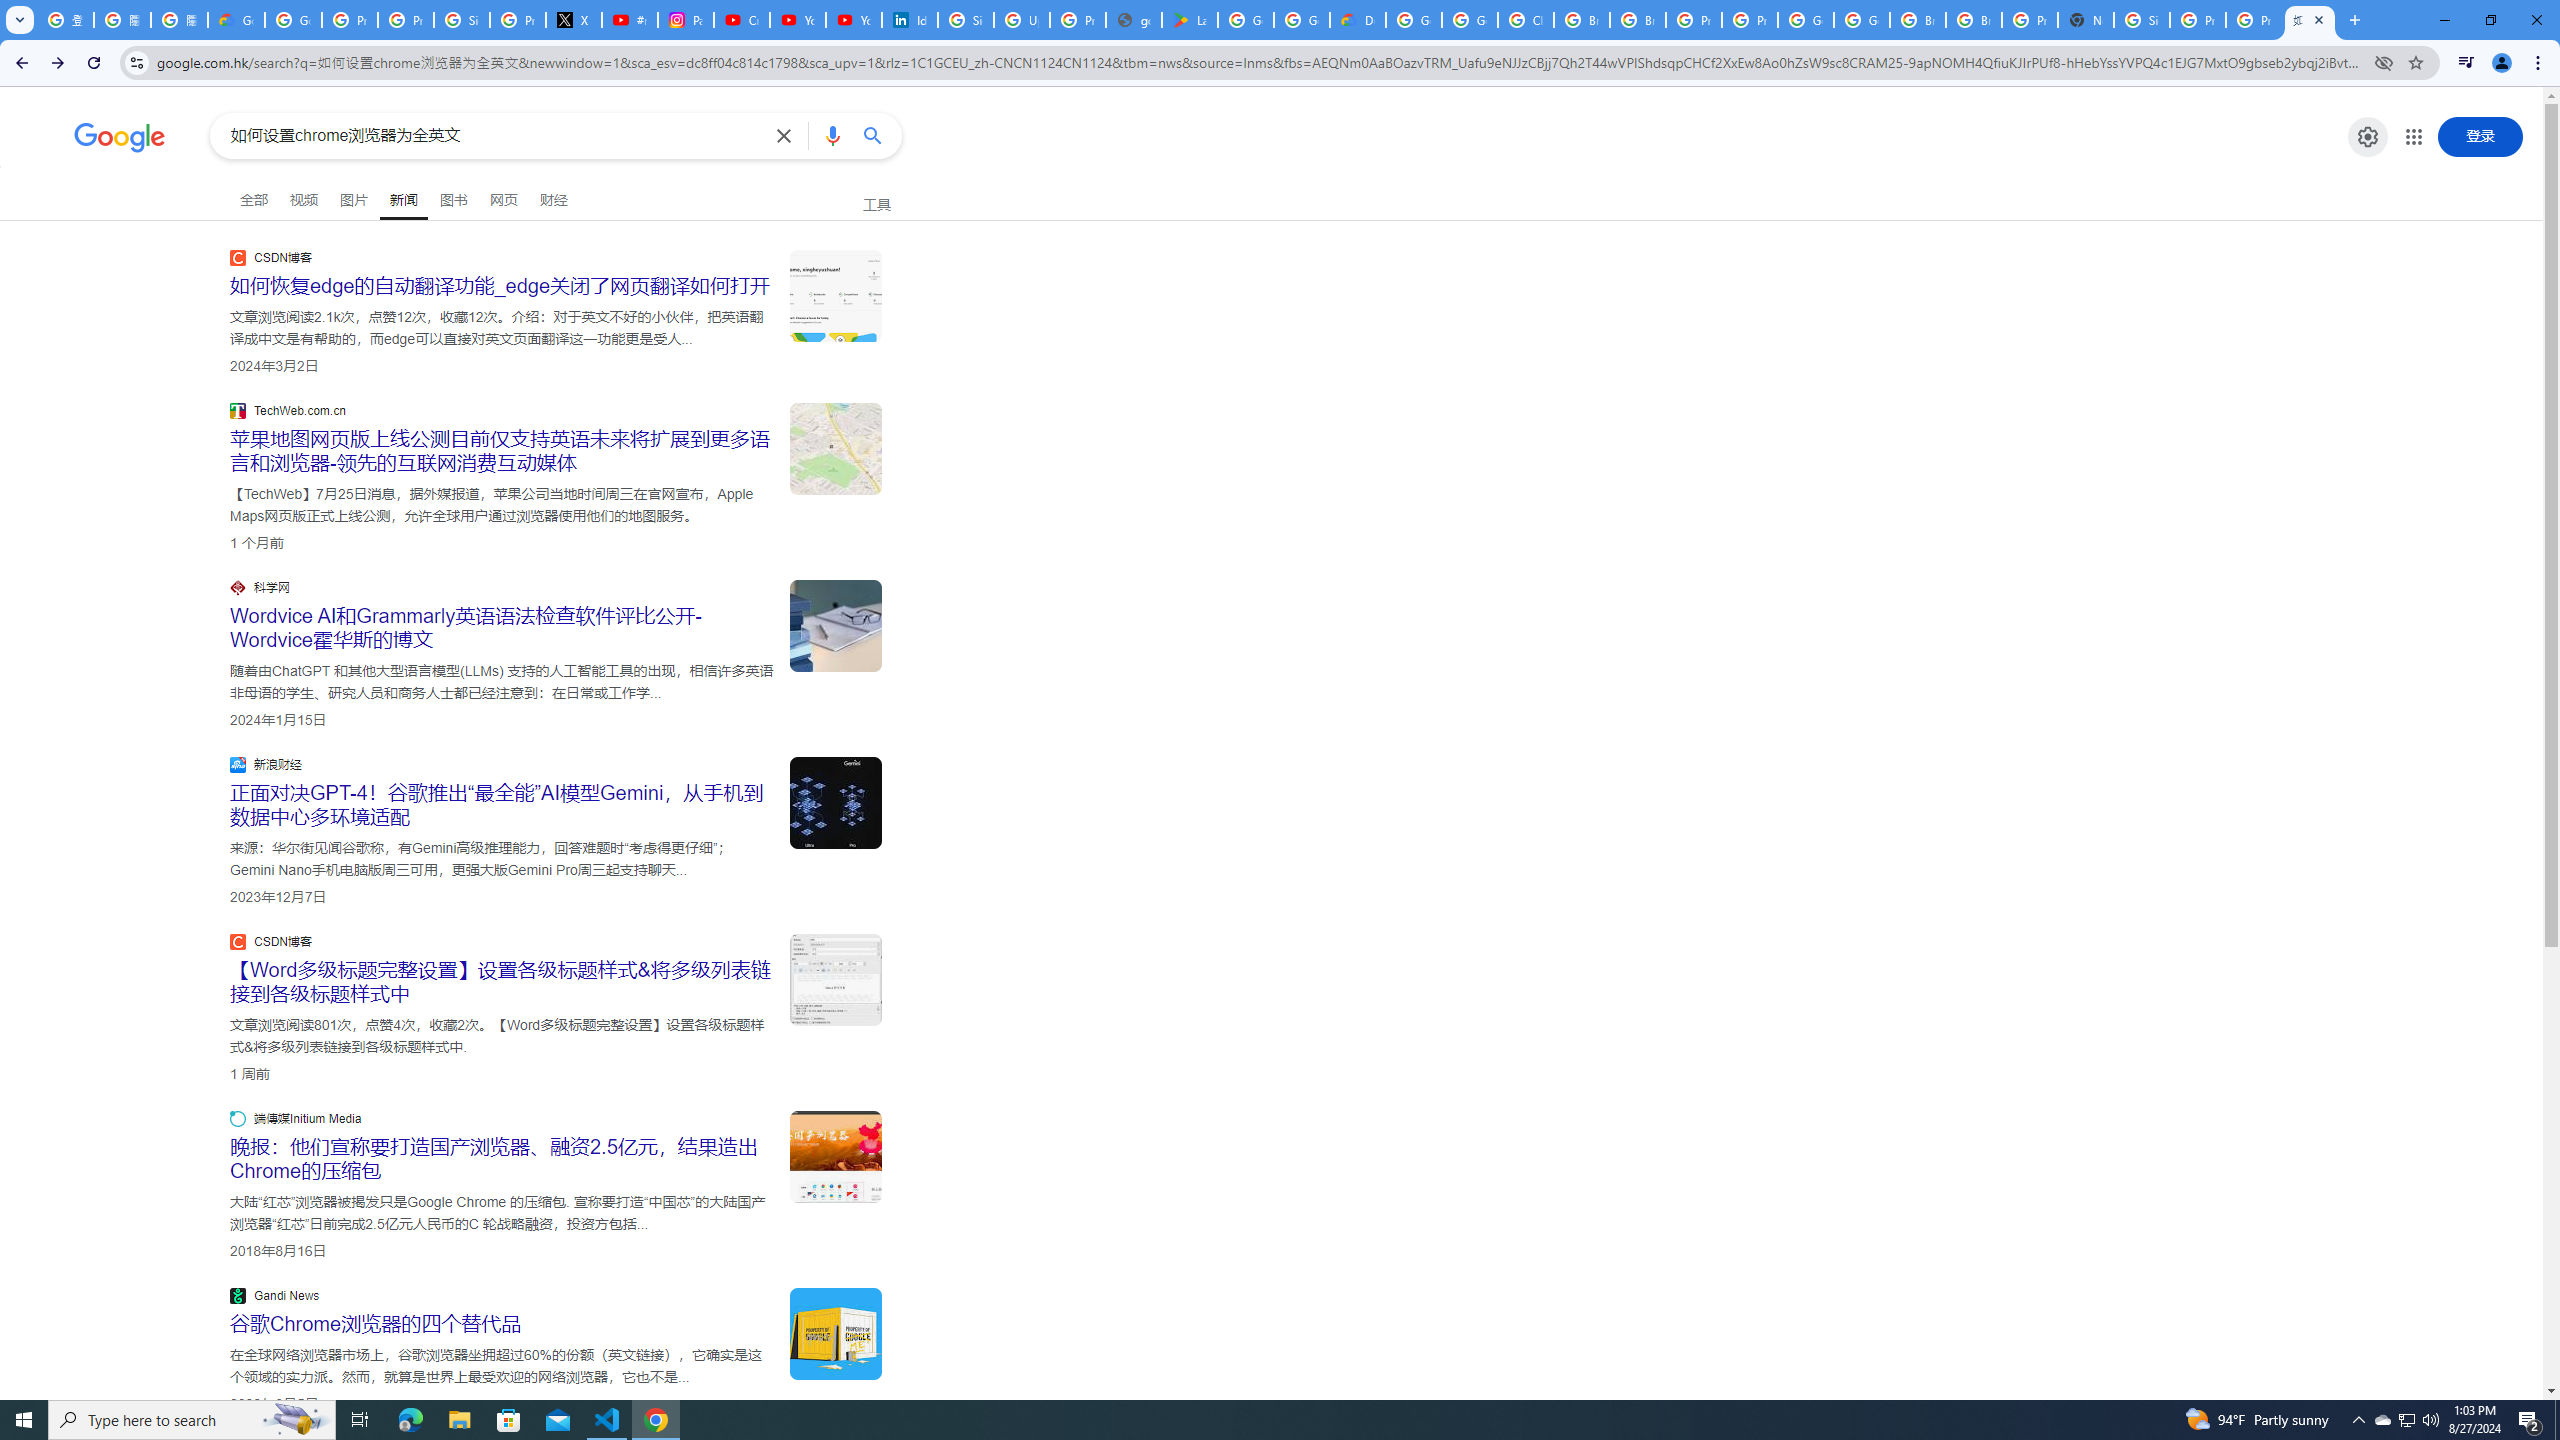  What do you see at coordinates (1806, 20) in the screenshot?
I see `Google Cloud Platform` at bounding box center [1806, 20].